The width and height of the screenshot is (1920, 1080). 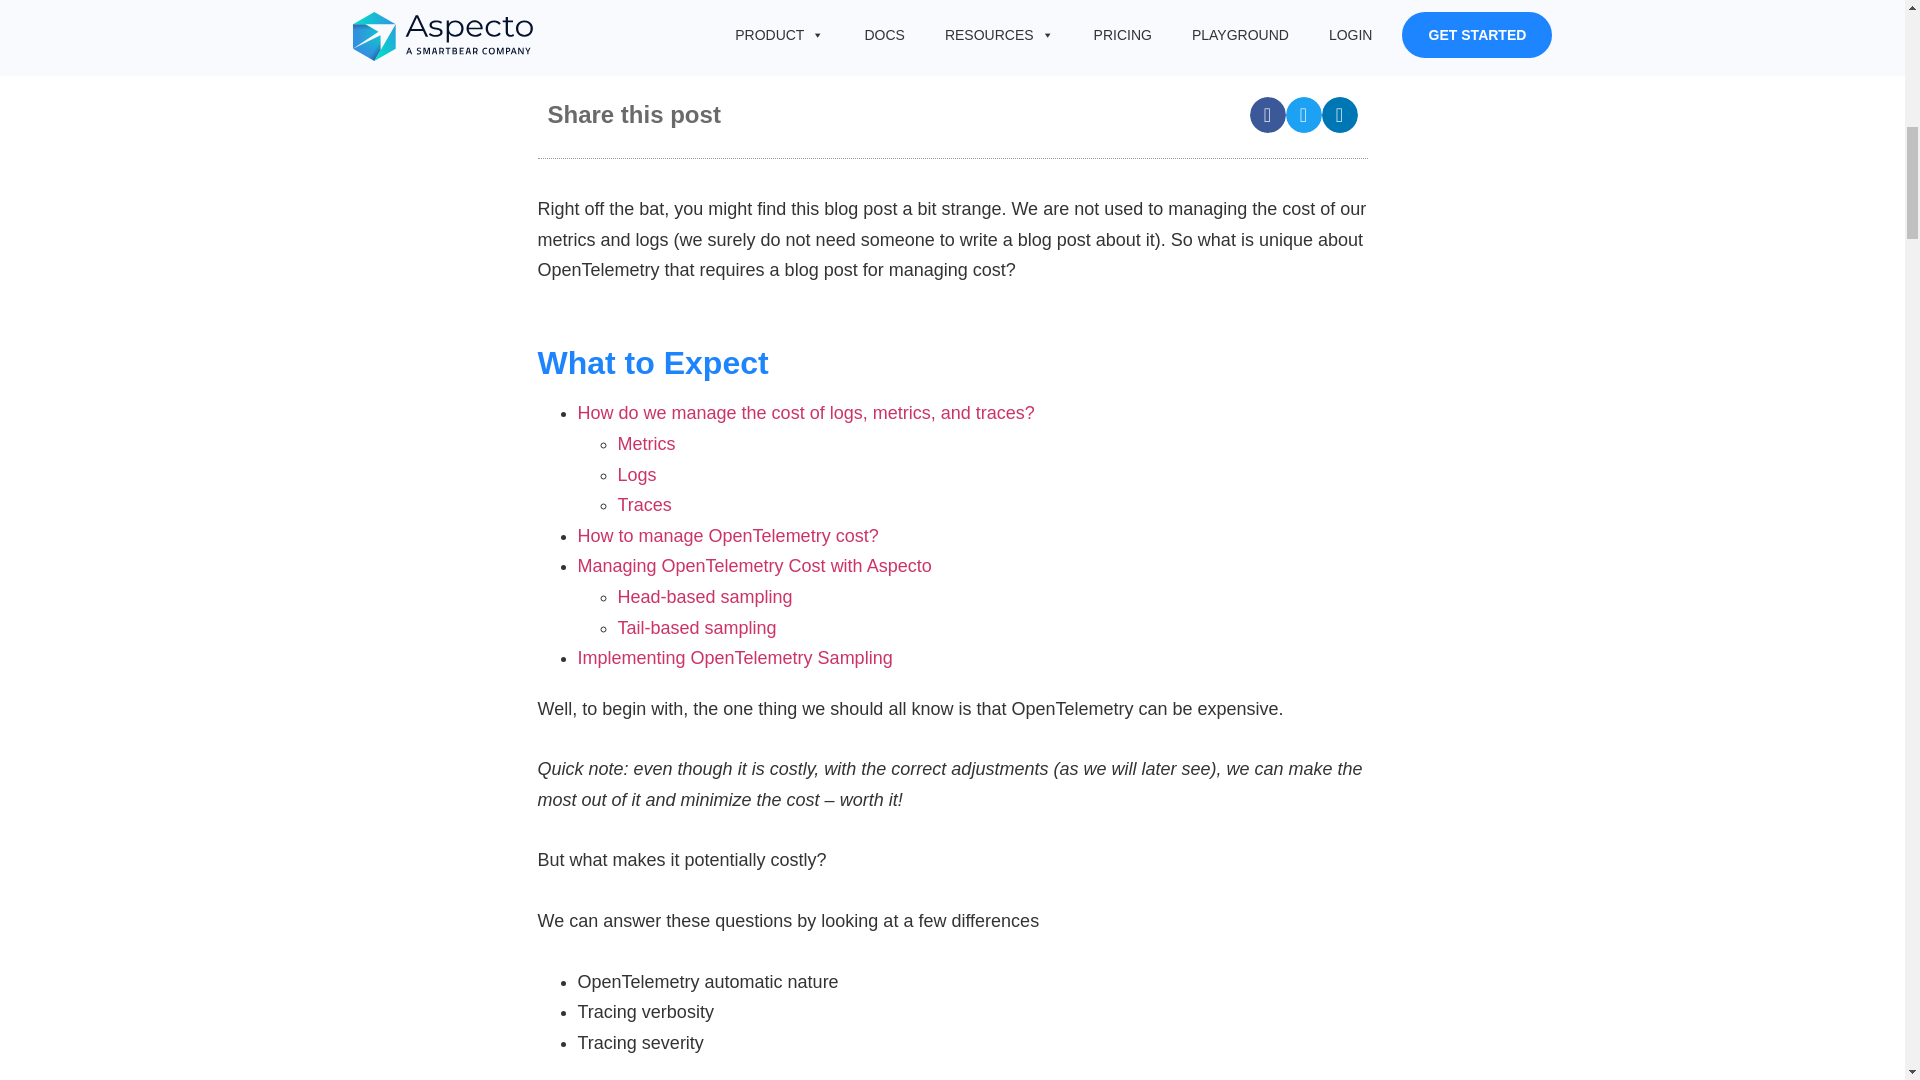 I want to click on How do we manage the cost of logs, metrics, and traces?, so click(x=806, y=412).